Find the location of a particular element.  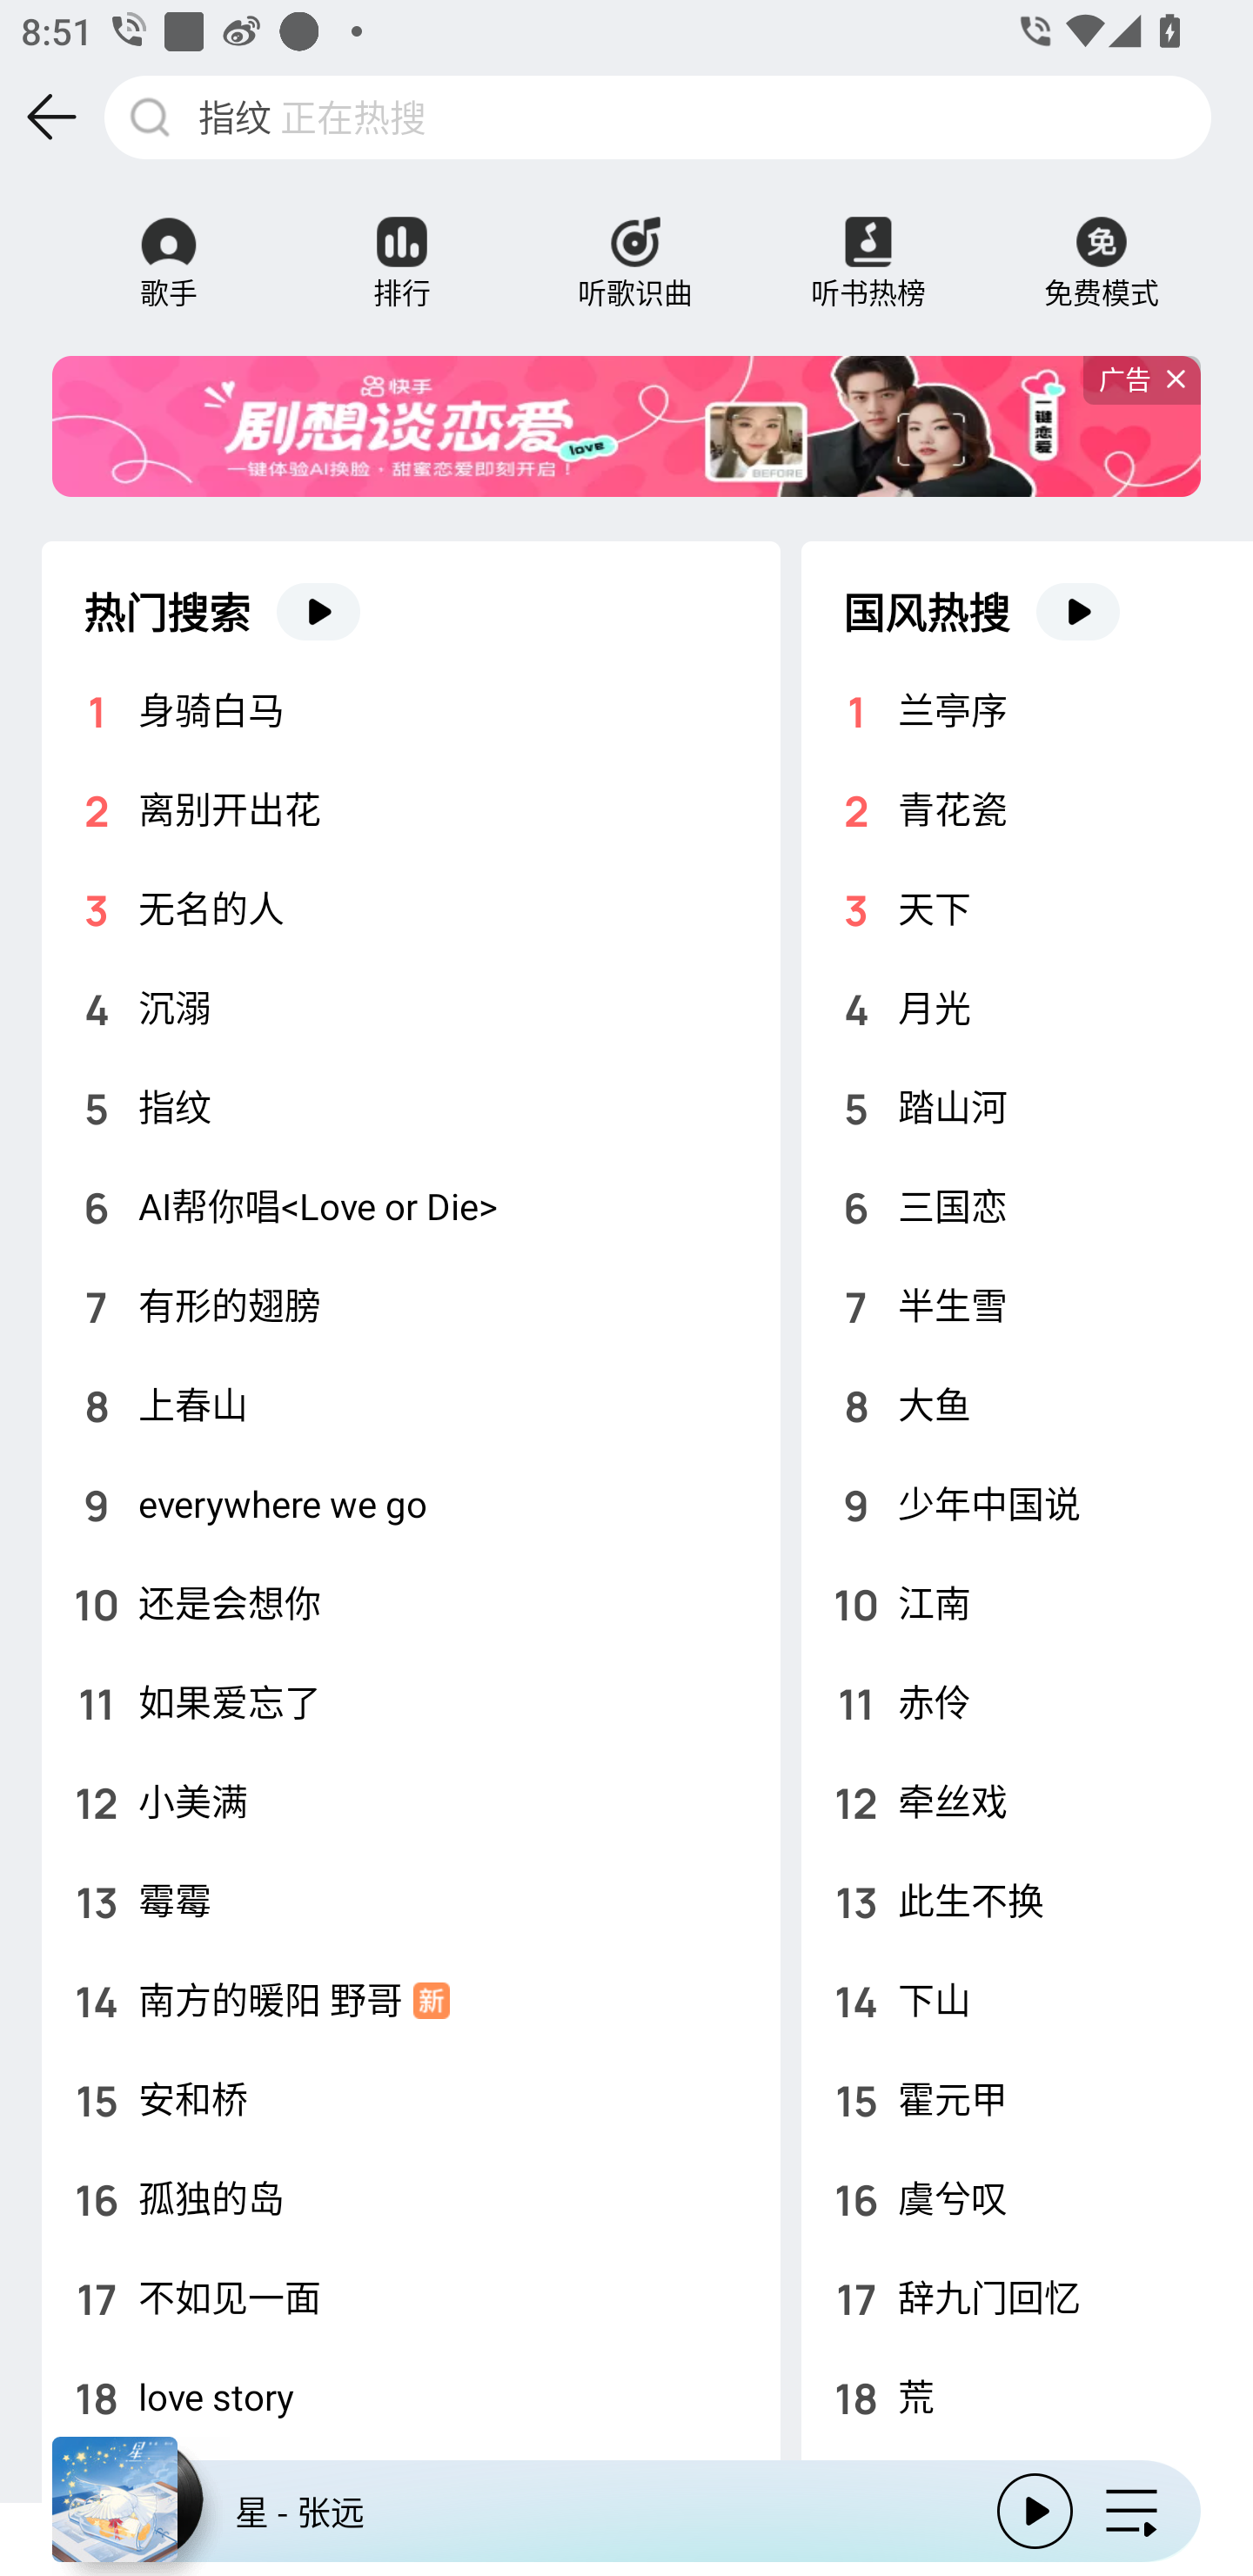

7 有形的翅膀 is located at coordinates (411, 1305).